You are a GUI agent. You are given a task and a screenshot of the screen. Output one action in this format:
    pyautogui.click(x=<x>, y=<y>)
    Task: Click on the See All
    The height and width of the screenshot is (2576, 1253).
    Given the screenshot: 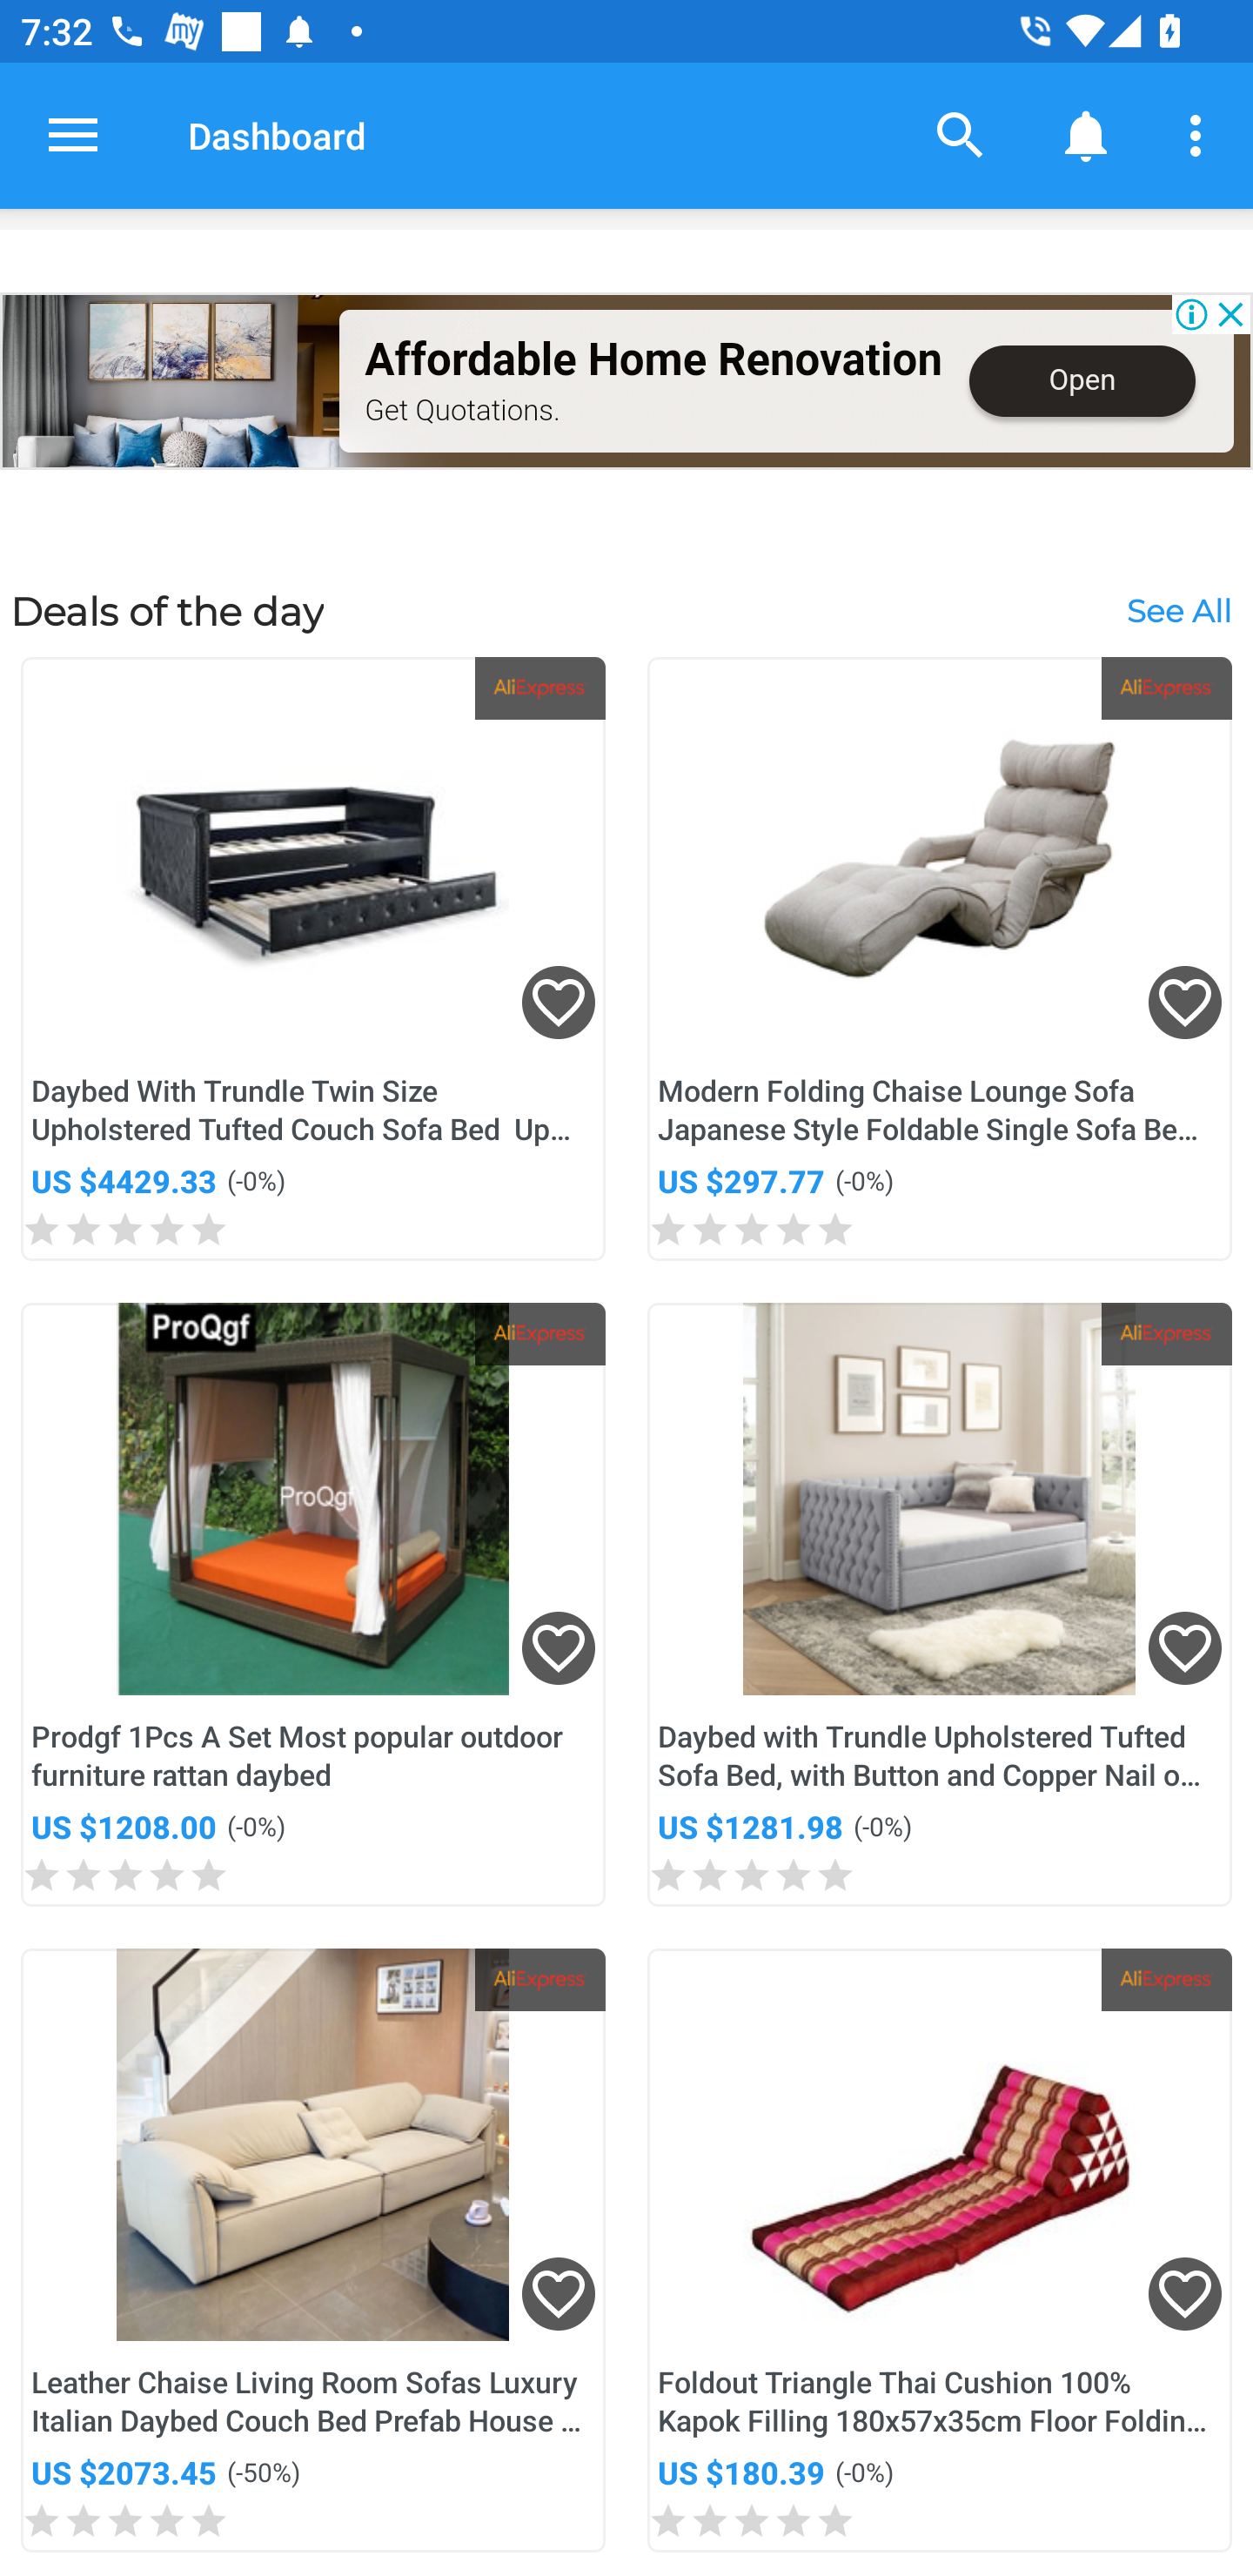 What is the action you would take?
    pyautogui.click(x=1178, y=610)
    